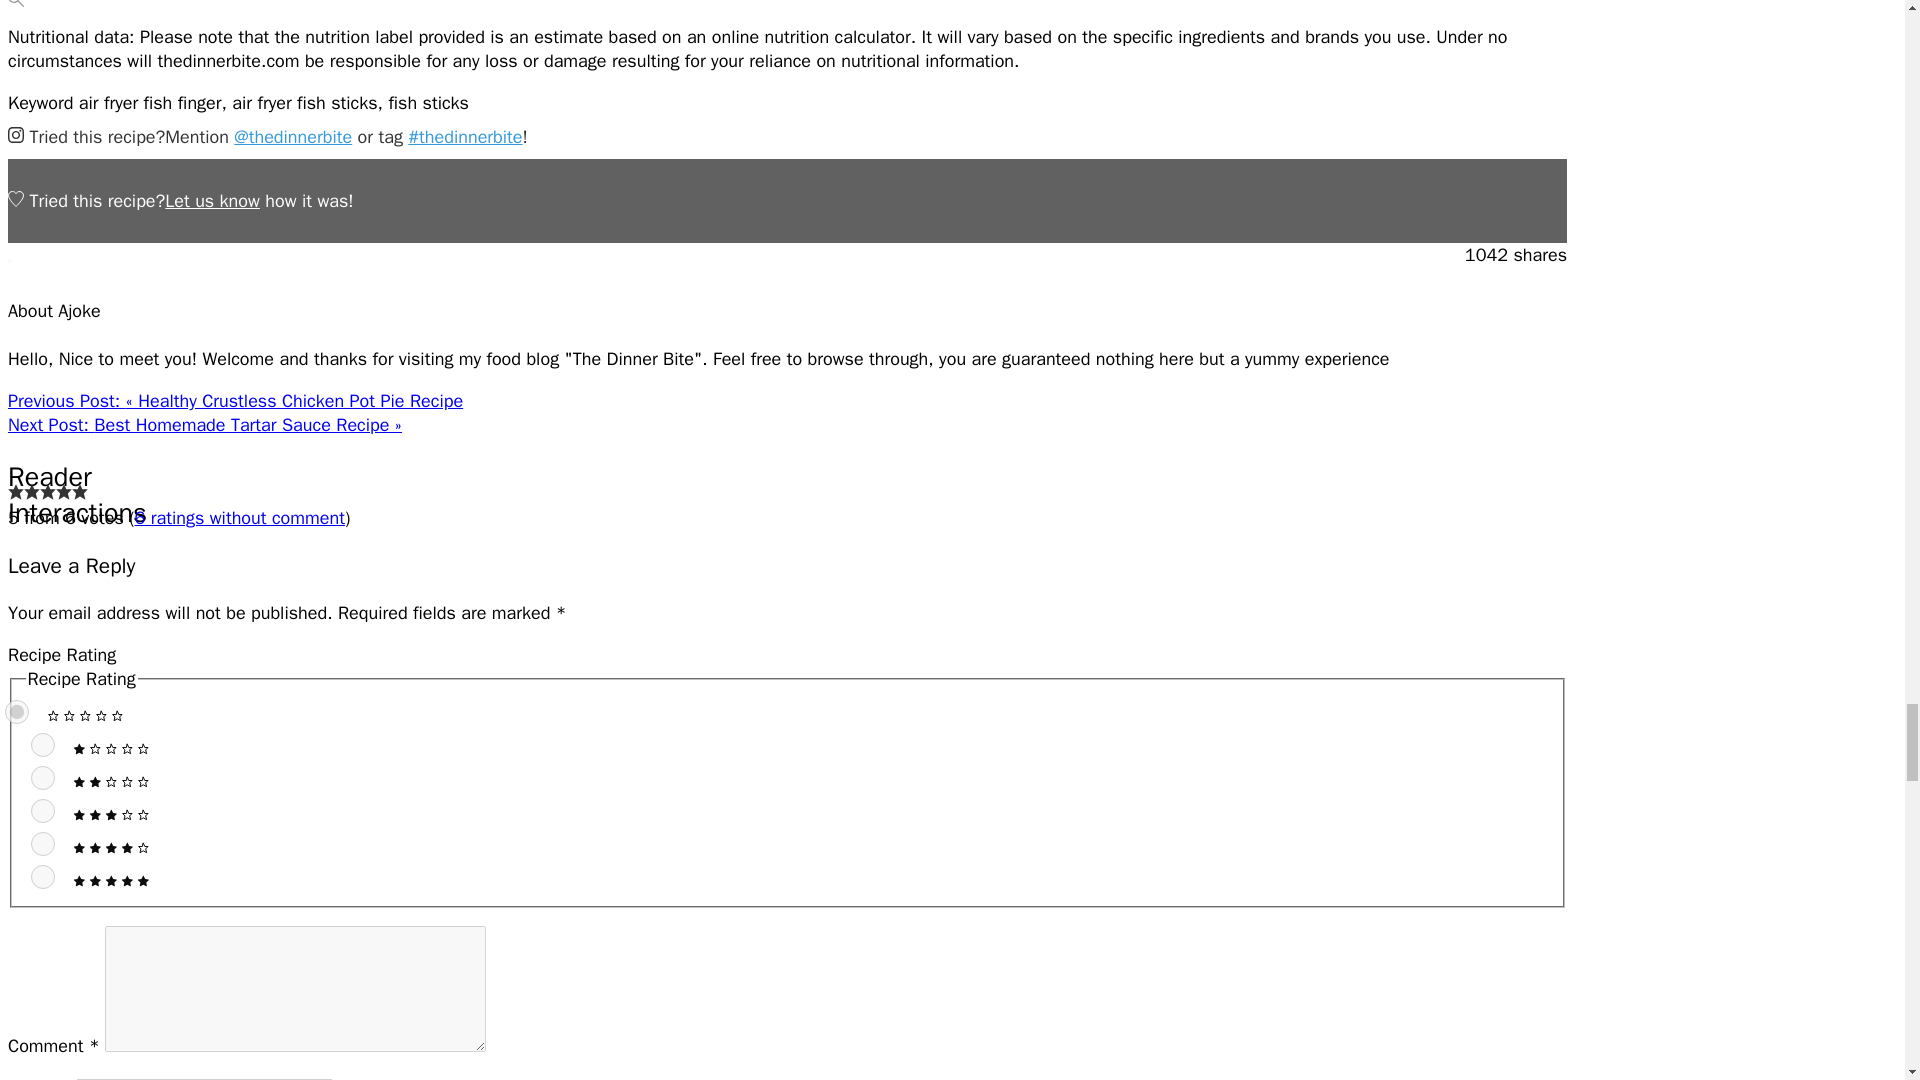 This screenshot has width=1920, height=1080. I want to click on 4, so click(42, 844).